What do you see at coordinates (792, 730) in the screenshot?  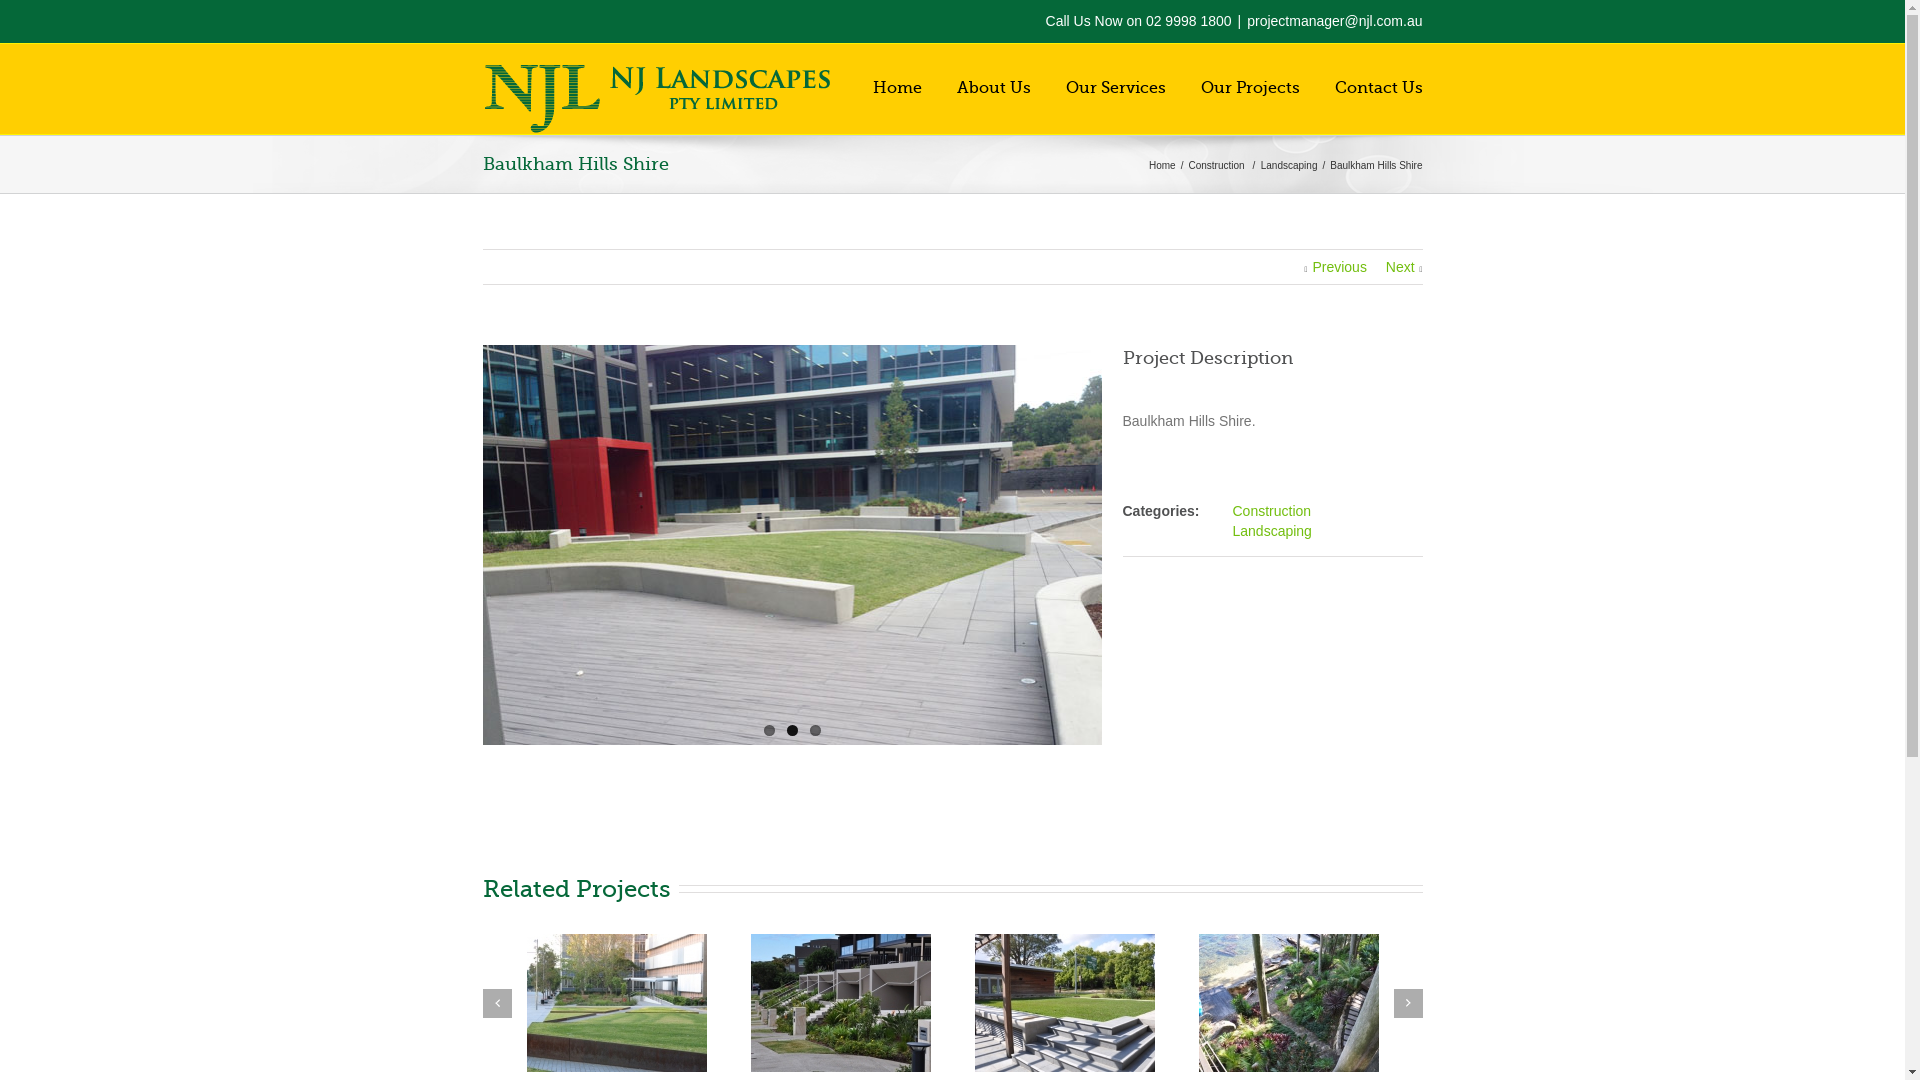 I see `2` at bounding box center [792, 730].